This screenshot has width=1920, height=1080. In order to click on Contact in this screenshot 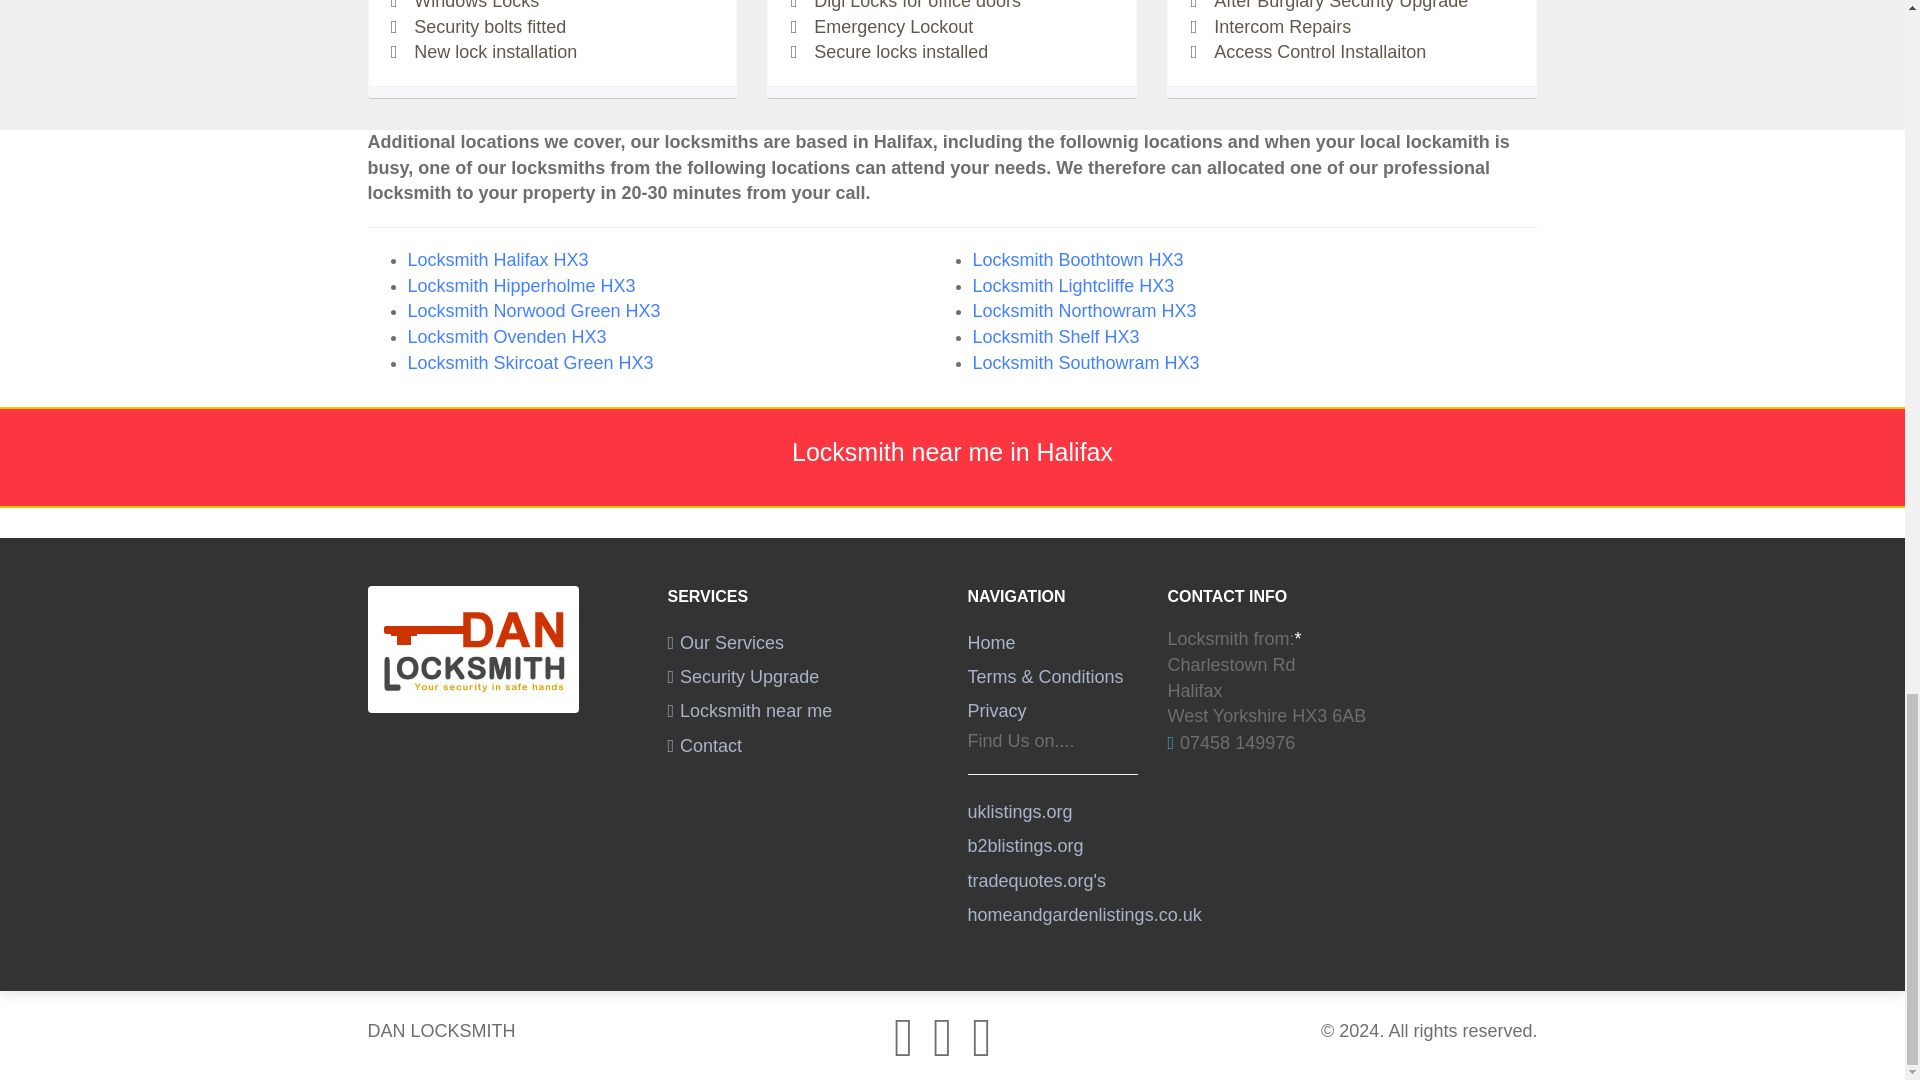, I will do `click(706, 746)`.